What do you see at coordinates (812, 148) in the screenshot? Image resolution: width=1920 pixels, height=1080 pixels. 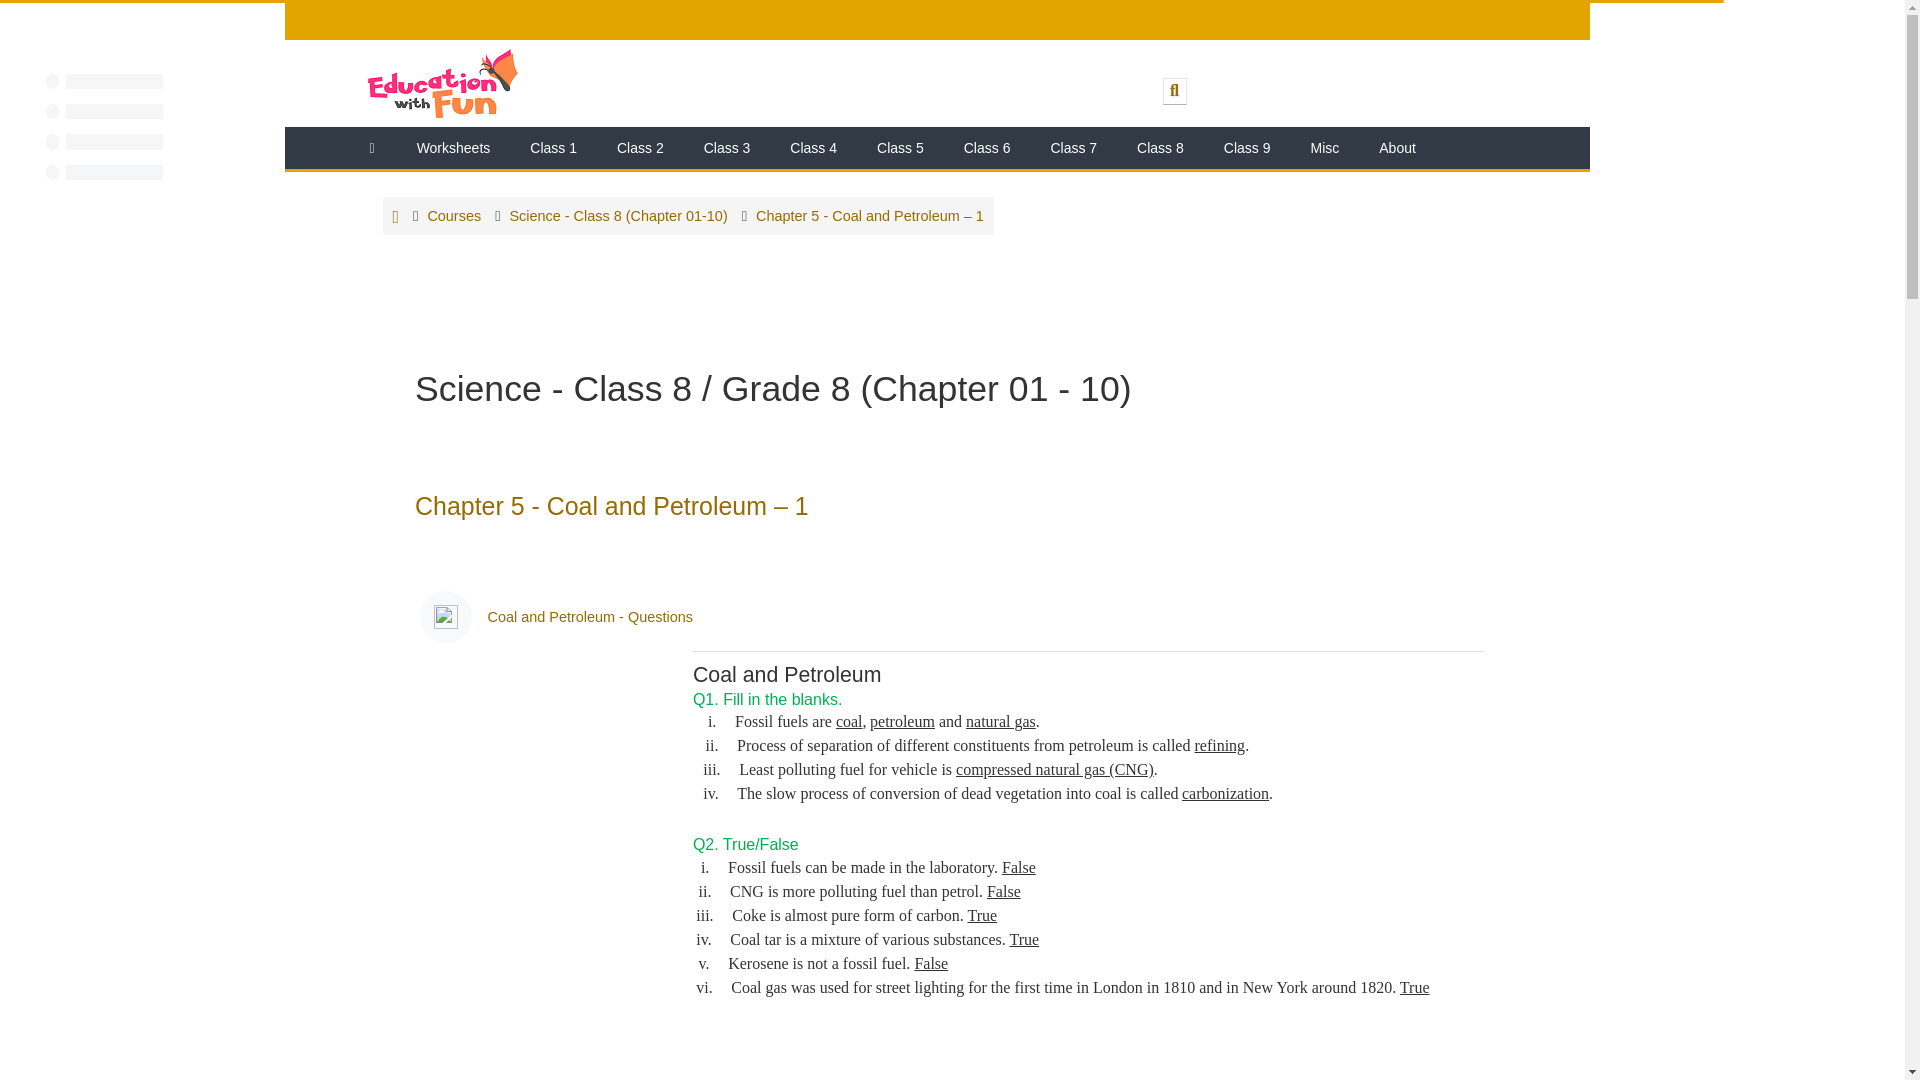 I see `Class 4` at bounding box center [812, 148].